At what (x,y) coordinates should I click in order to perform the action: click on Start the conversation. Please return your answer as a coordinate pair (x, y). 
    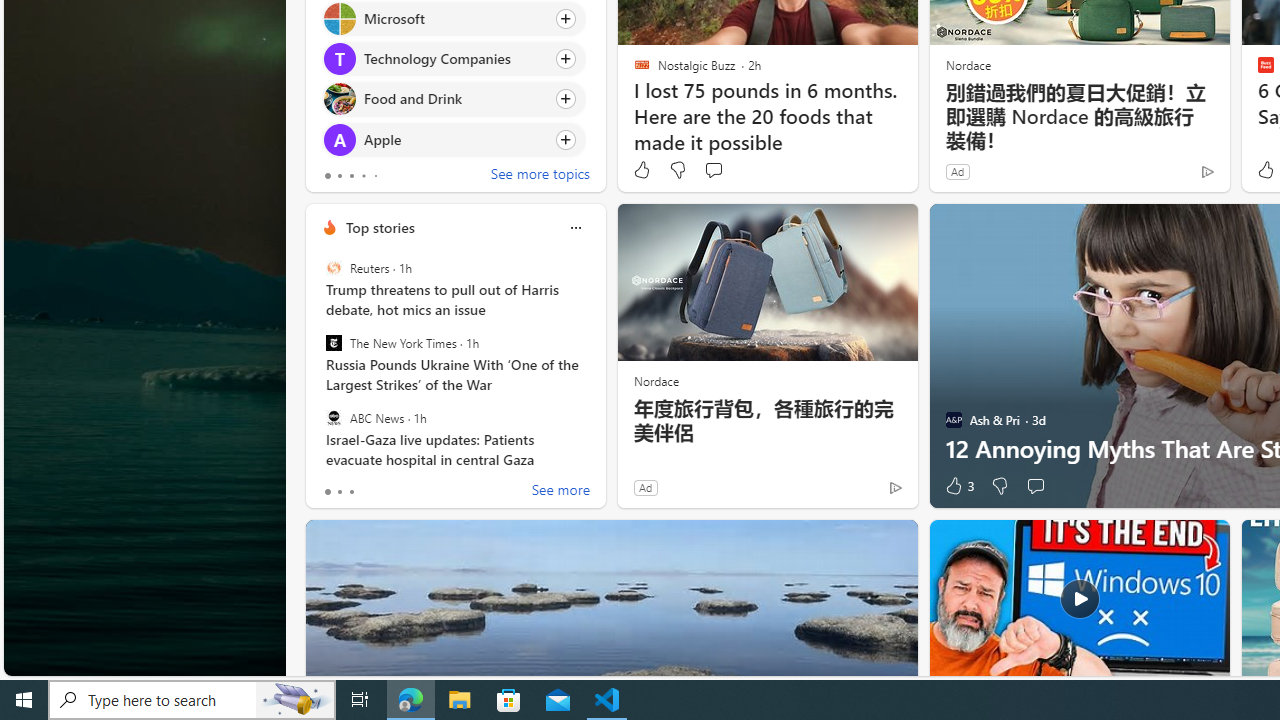
    Looking at the image, I should click on (1035, 486).